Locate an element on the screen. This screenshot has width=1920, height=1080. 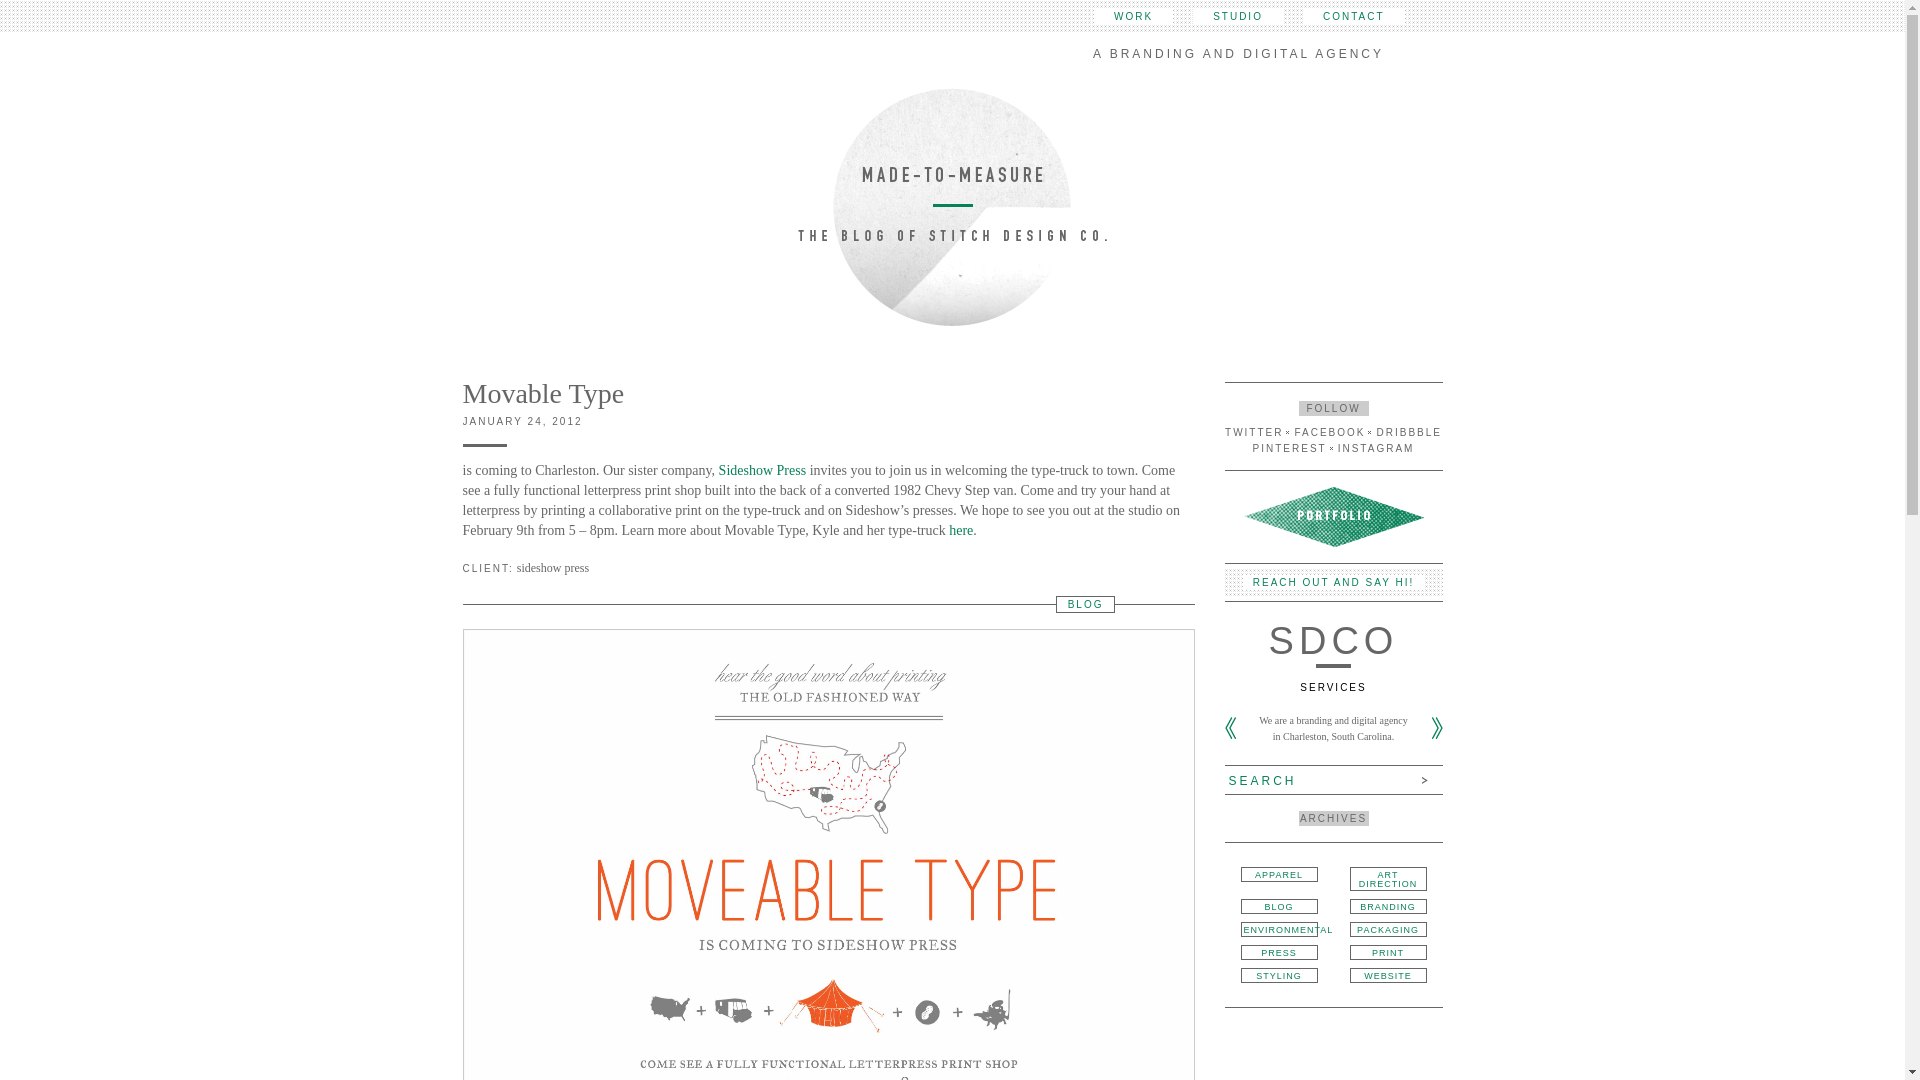
here is located at coordinates (960, 530).